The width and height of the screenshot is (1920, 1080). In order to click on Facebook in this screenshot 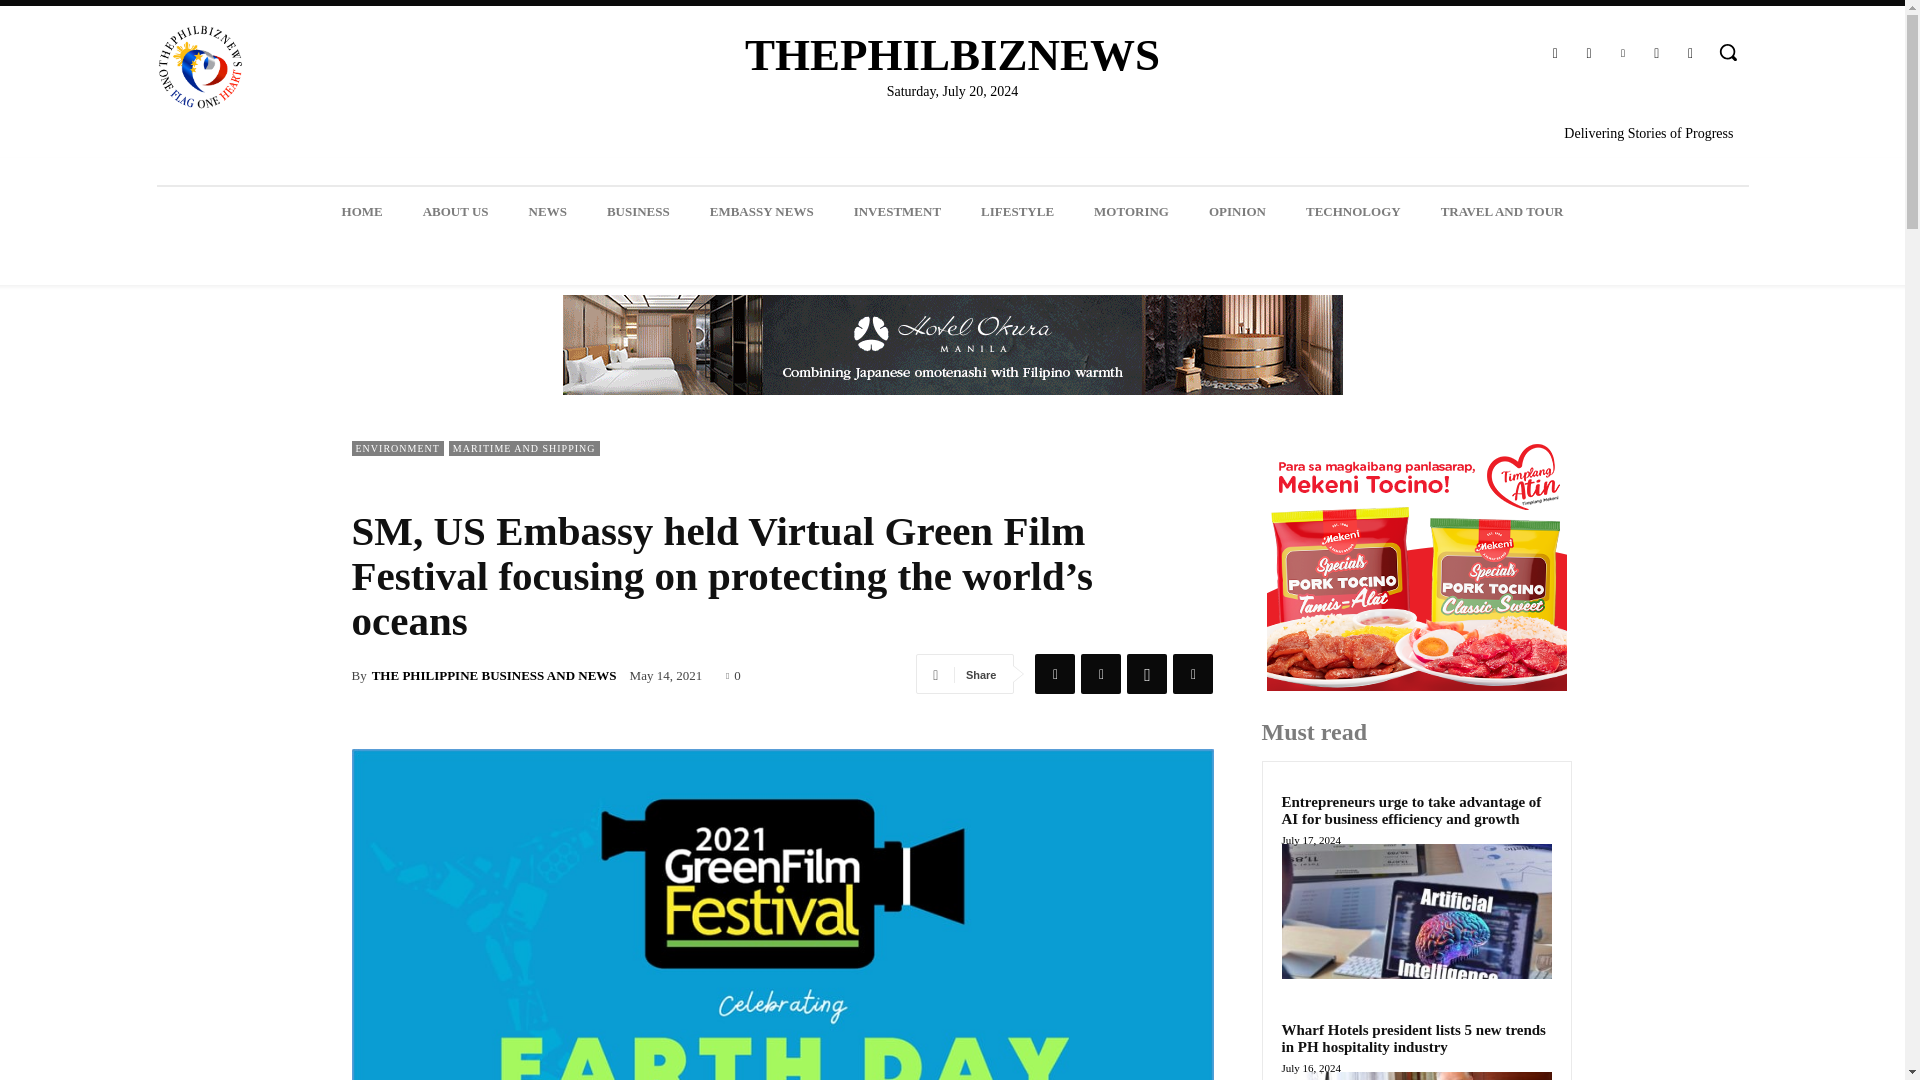, I will do `click(1554, 54)`.